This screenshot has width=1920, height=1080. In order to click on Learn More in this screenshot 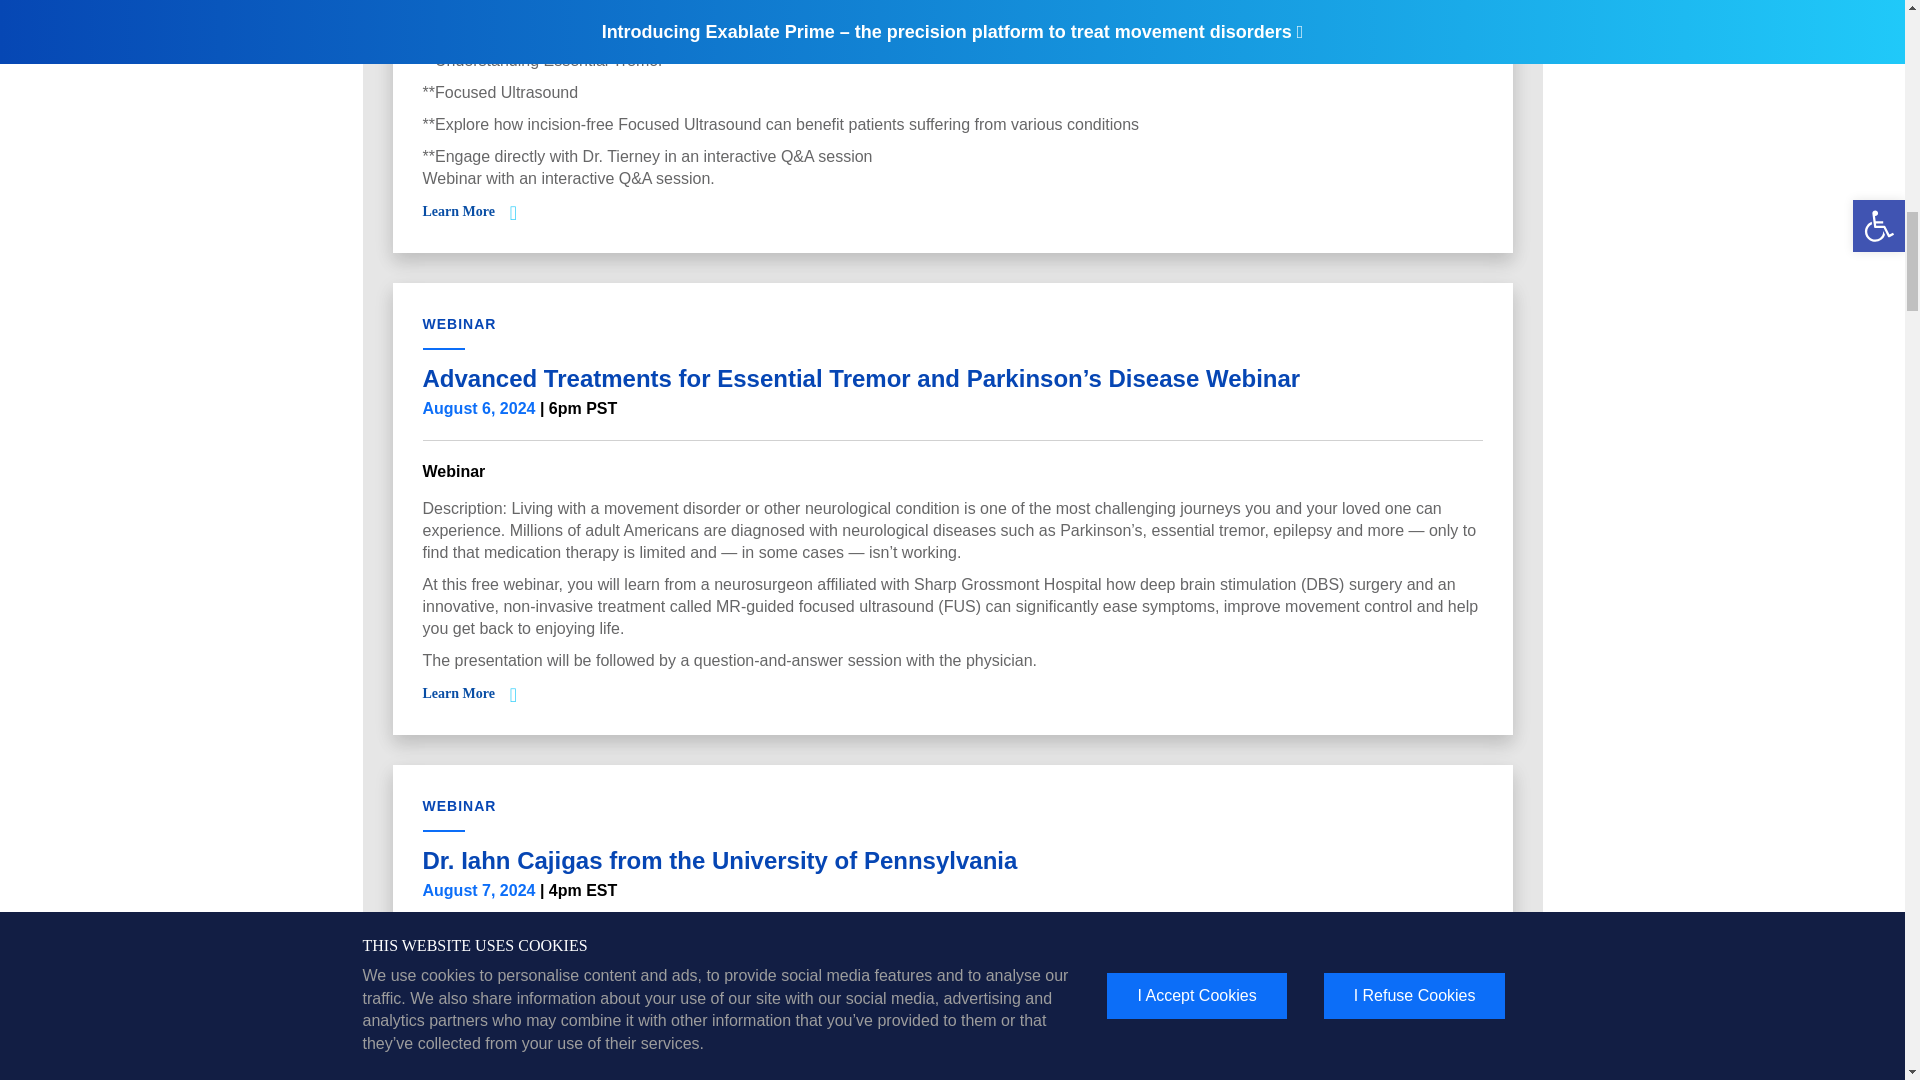, I will do `click(458, 692)`.